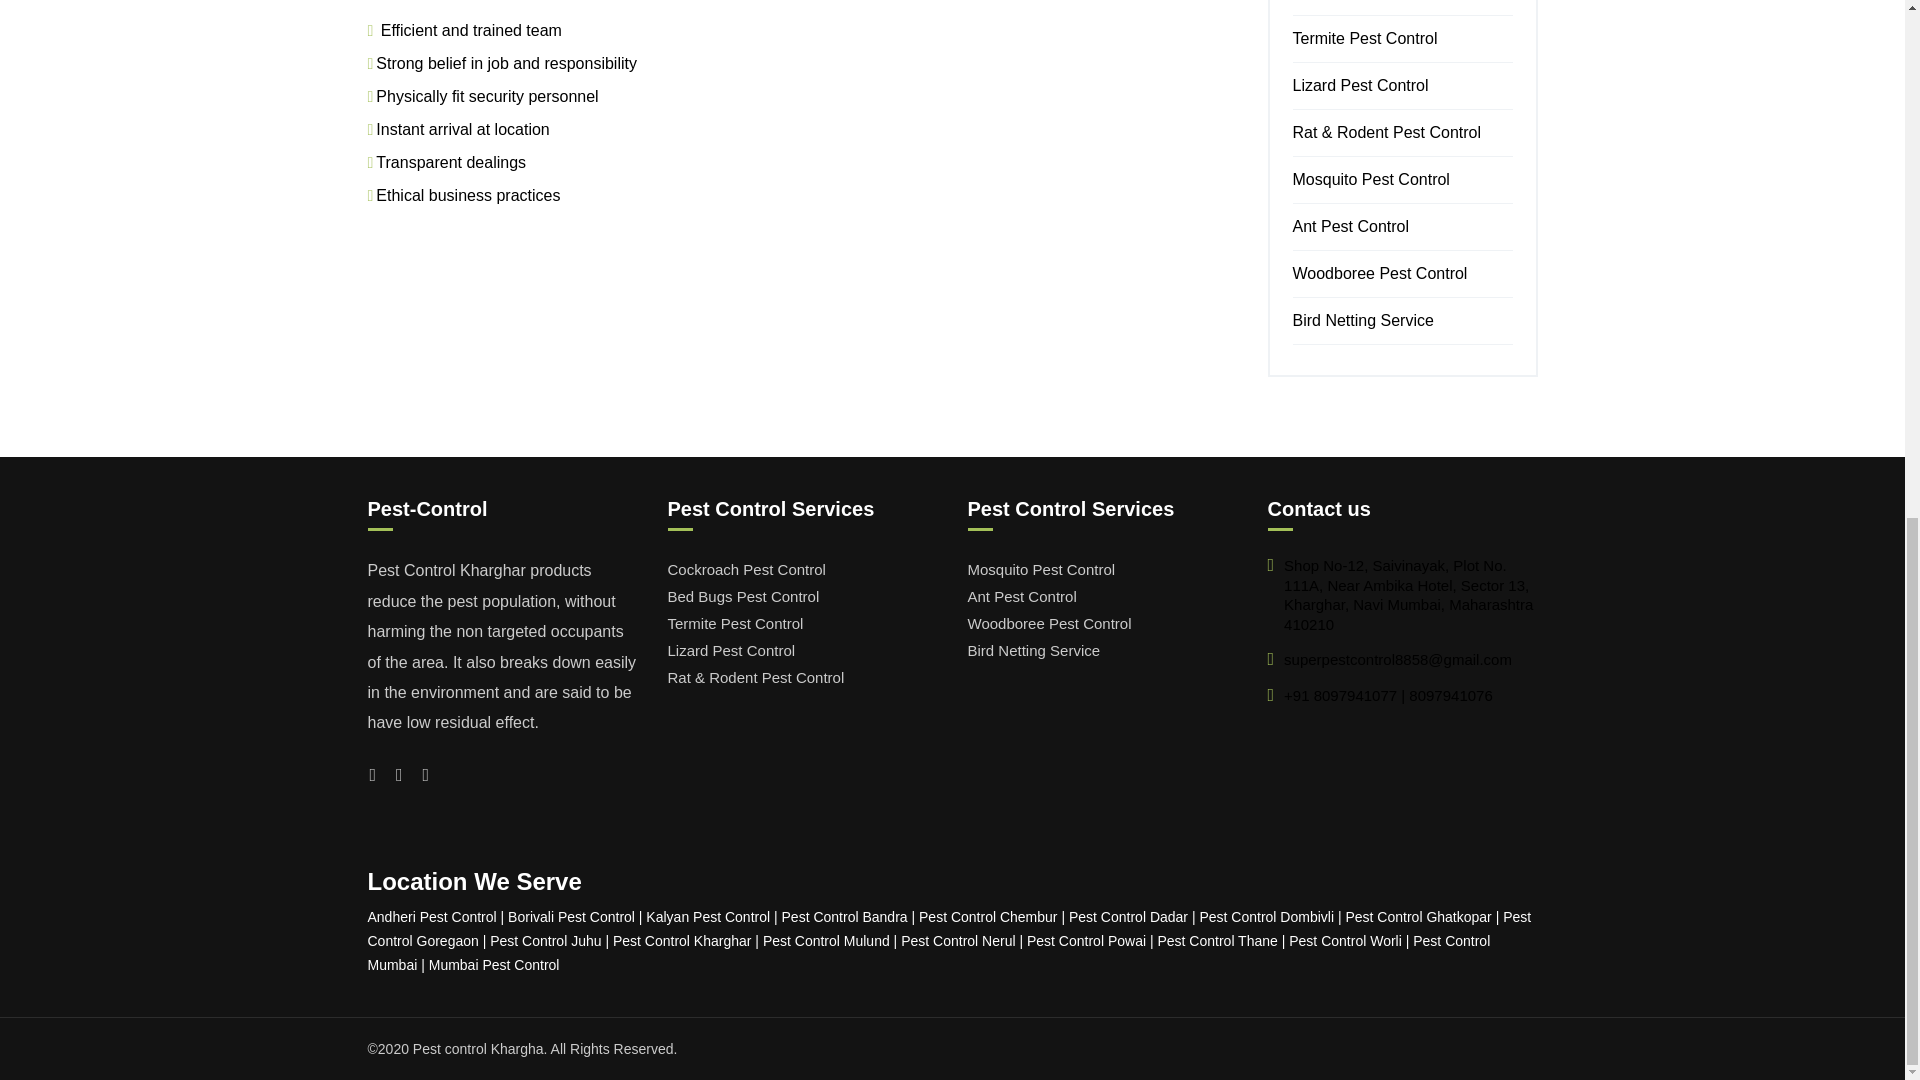  I want to click on Bed Bugs Pest Control, so click(803, 596).